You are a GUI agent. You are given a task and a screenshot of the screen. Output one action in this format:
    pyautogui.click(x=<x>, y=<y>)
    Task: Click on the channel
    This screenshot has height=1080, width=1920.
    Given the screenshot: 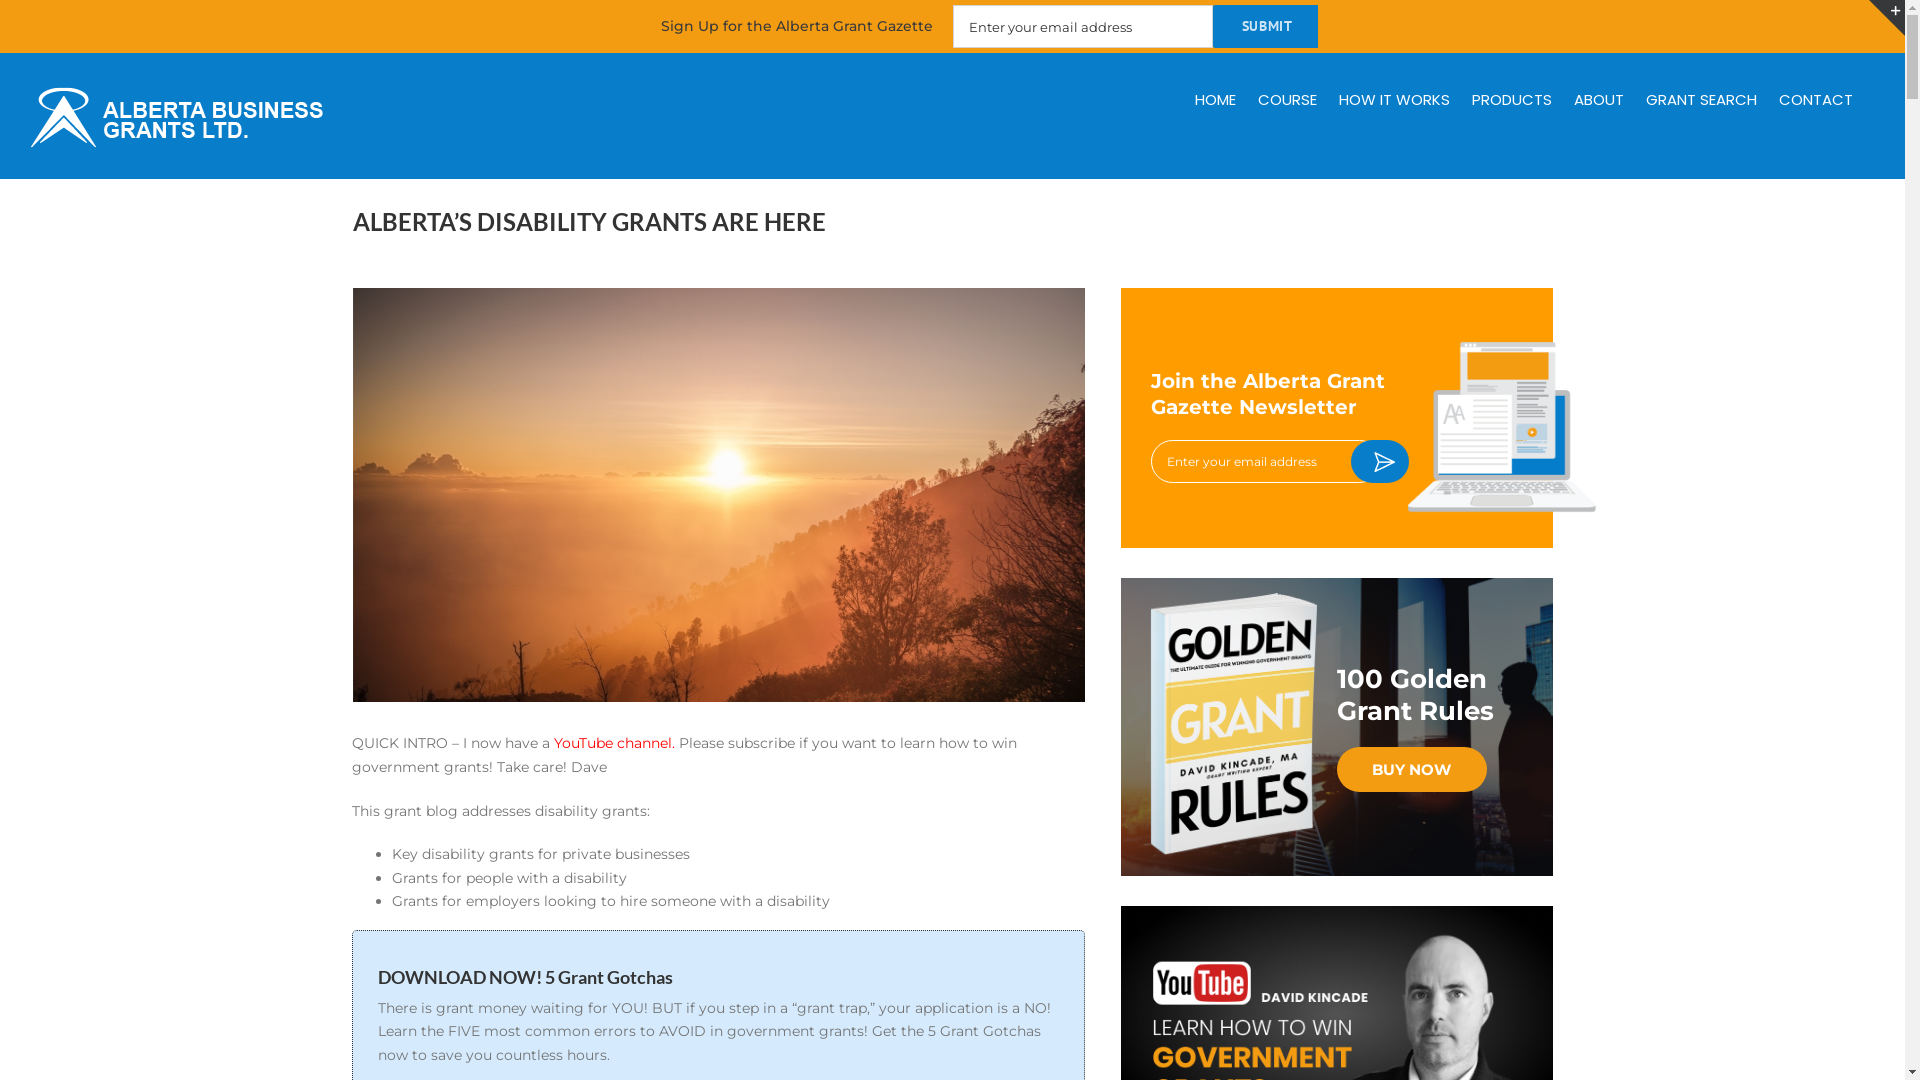 What is the action you would take?
    pyautogui.click(x=644, y=743)
    